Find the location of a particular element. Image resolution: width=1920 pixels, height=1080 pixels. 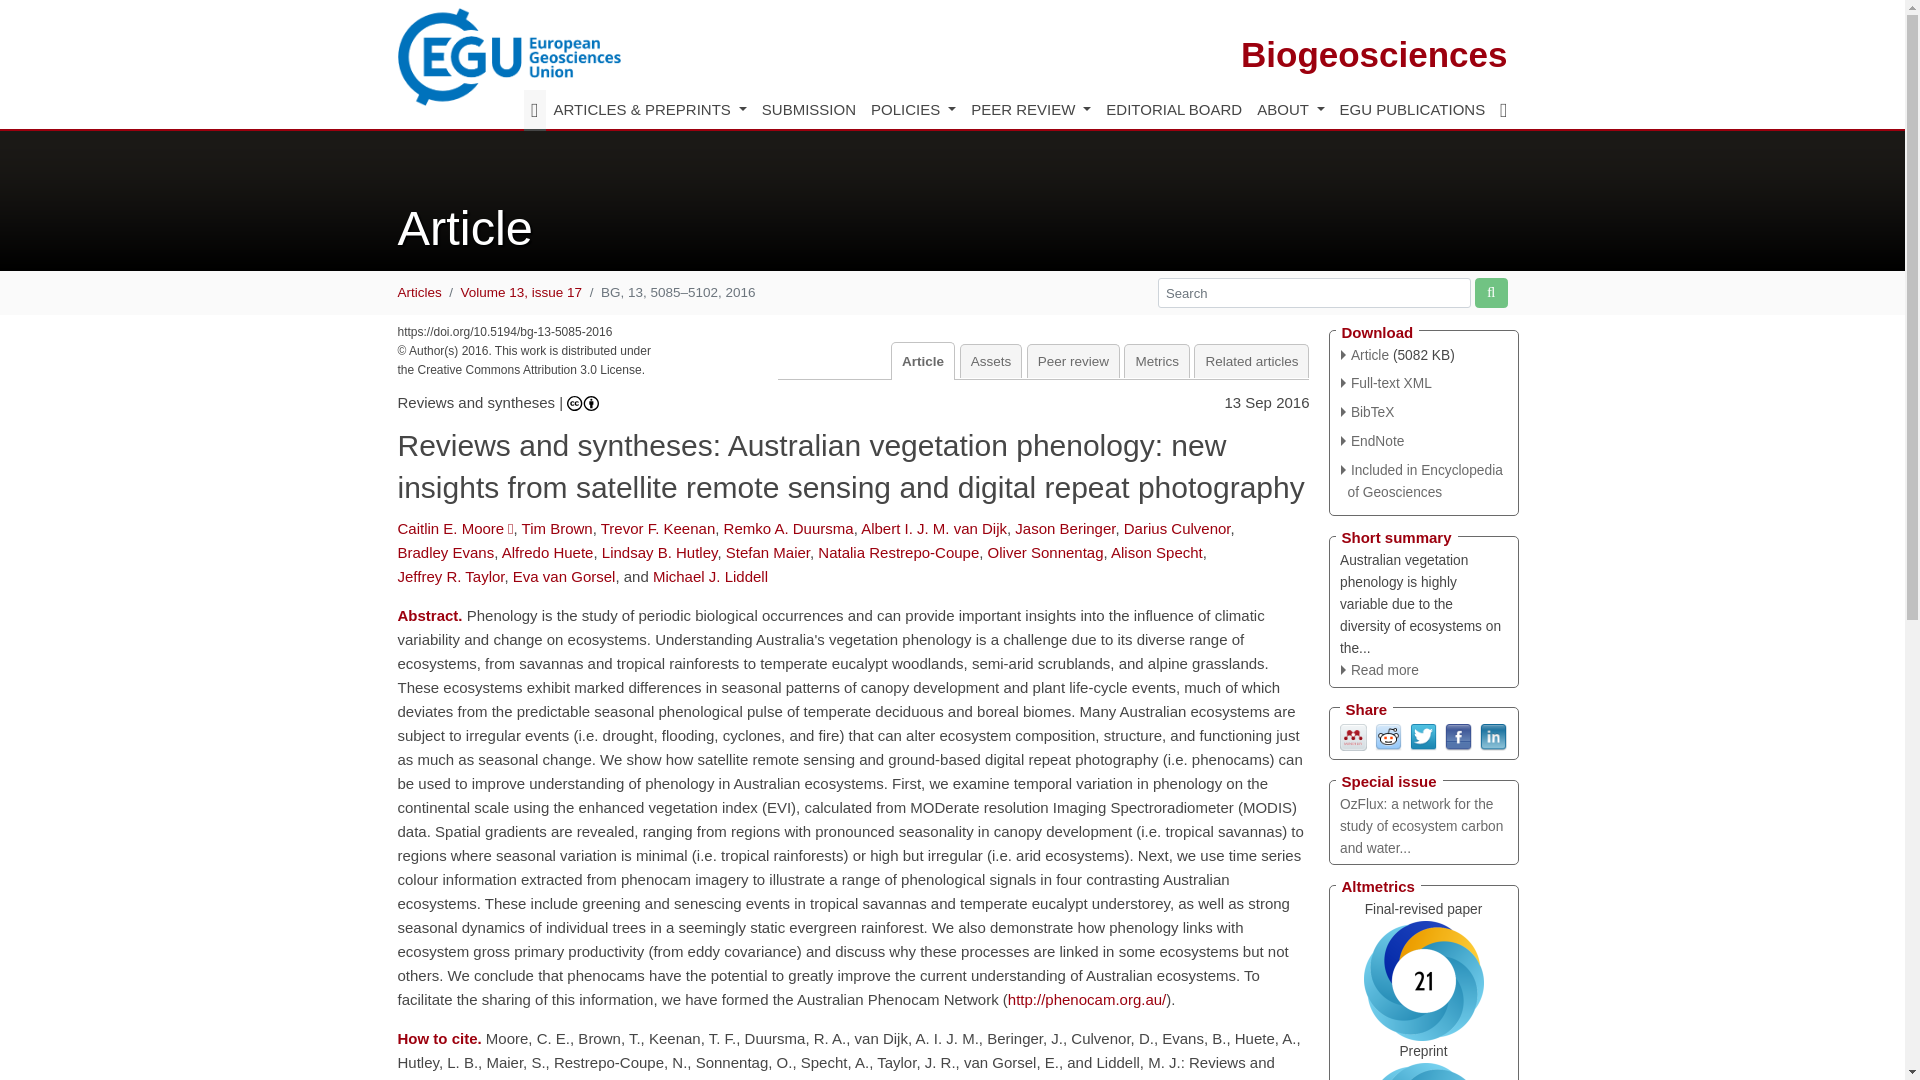

Mendeley is located at coordinates (1354, 735).